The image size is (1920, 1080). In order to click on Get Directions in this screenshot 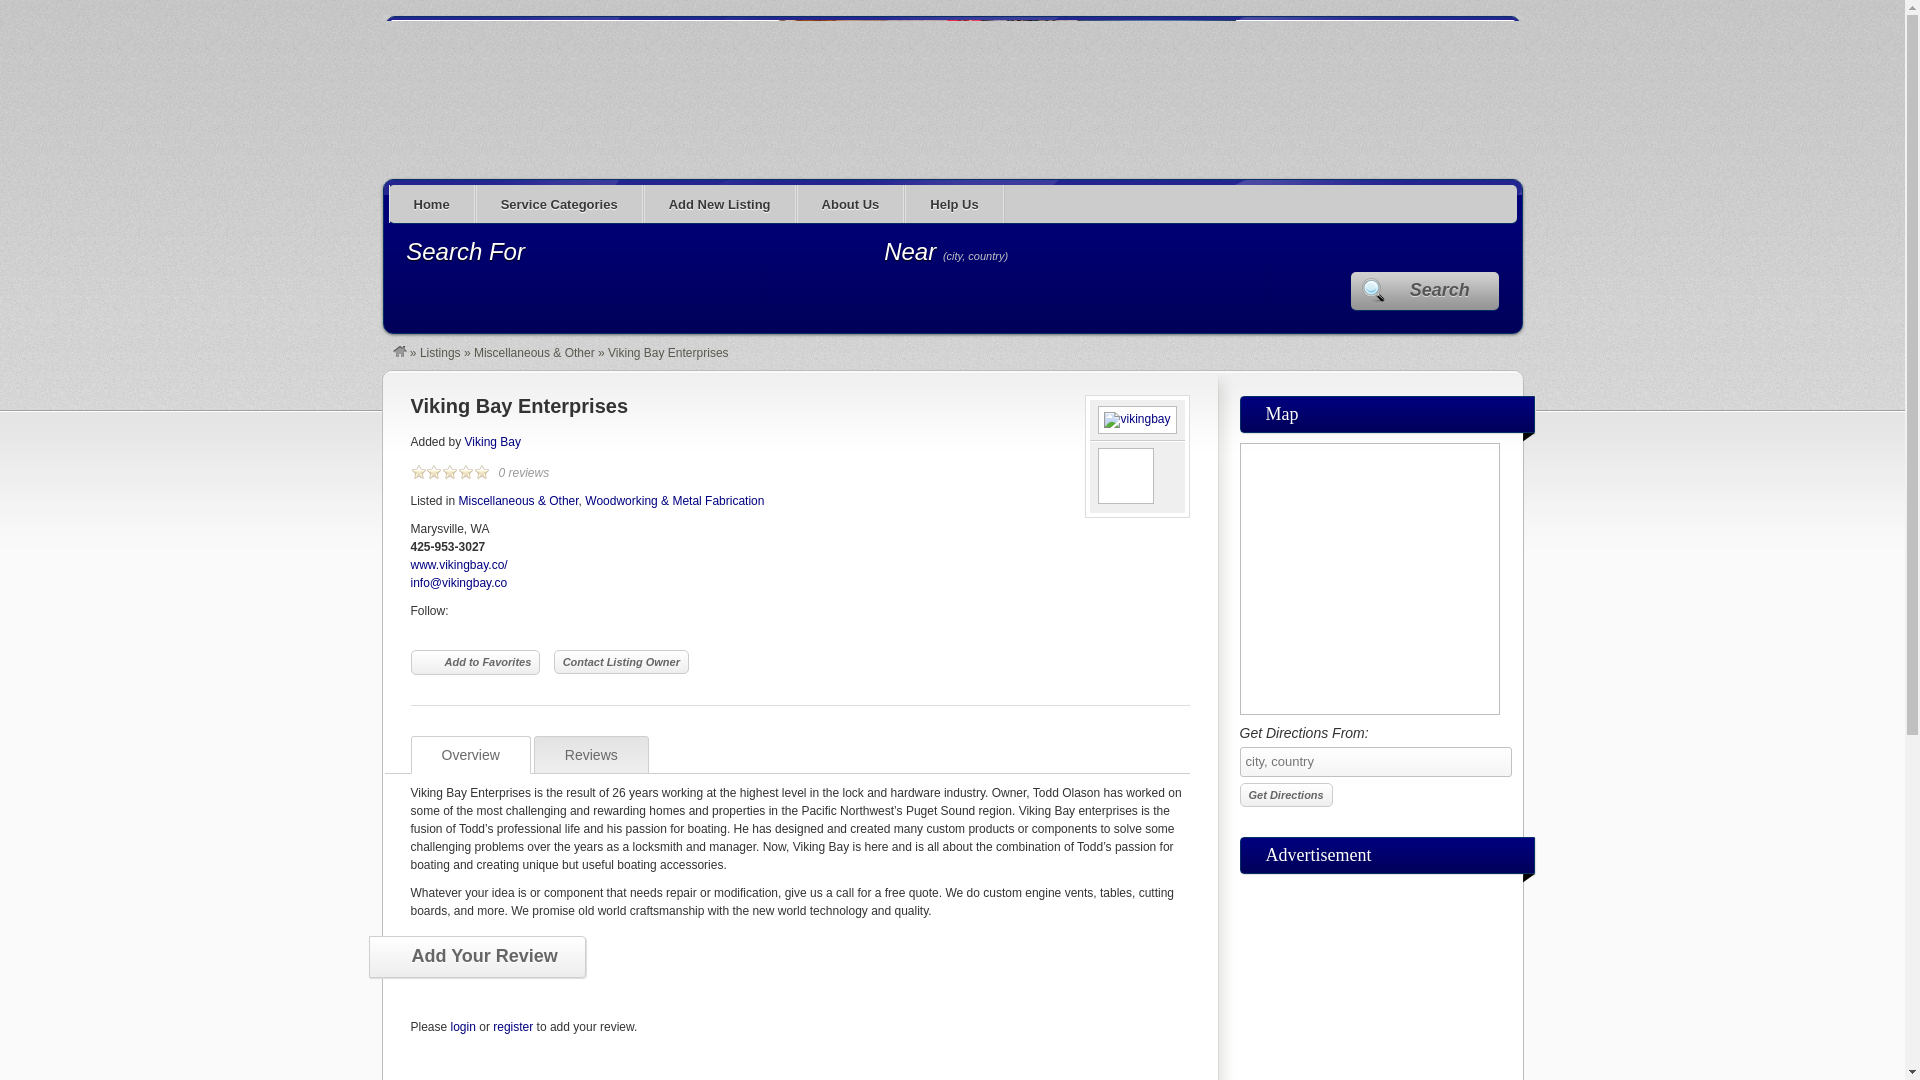, I will do `click(1286, 794)`.